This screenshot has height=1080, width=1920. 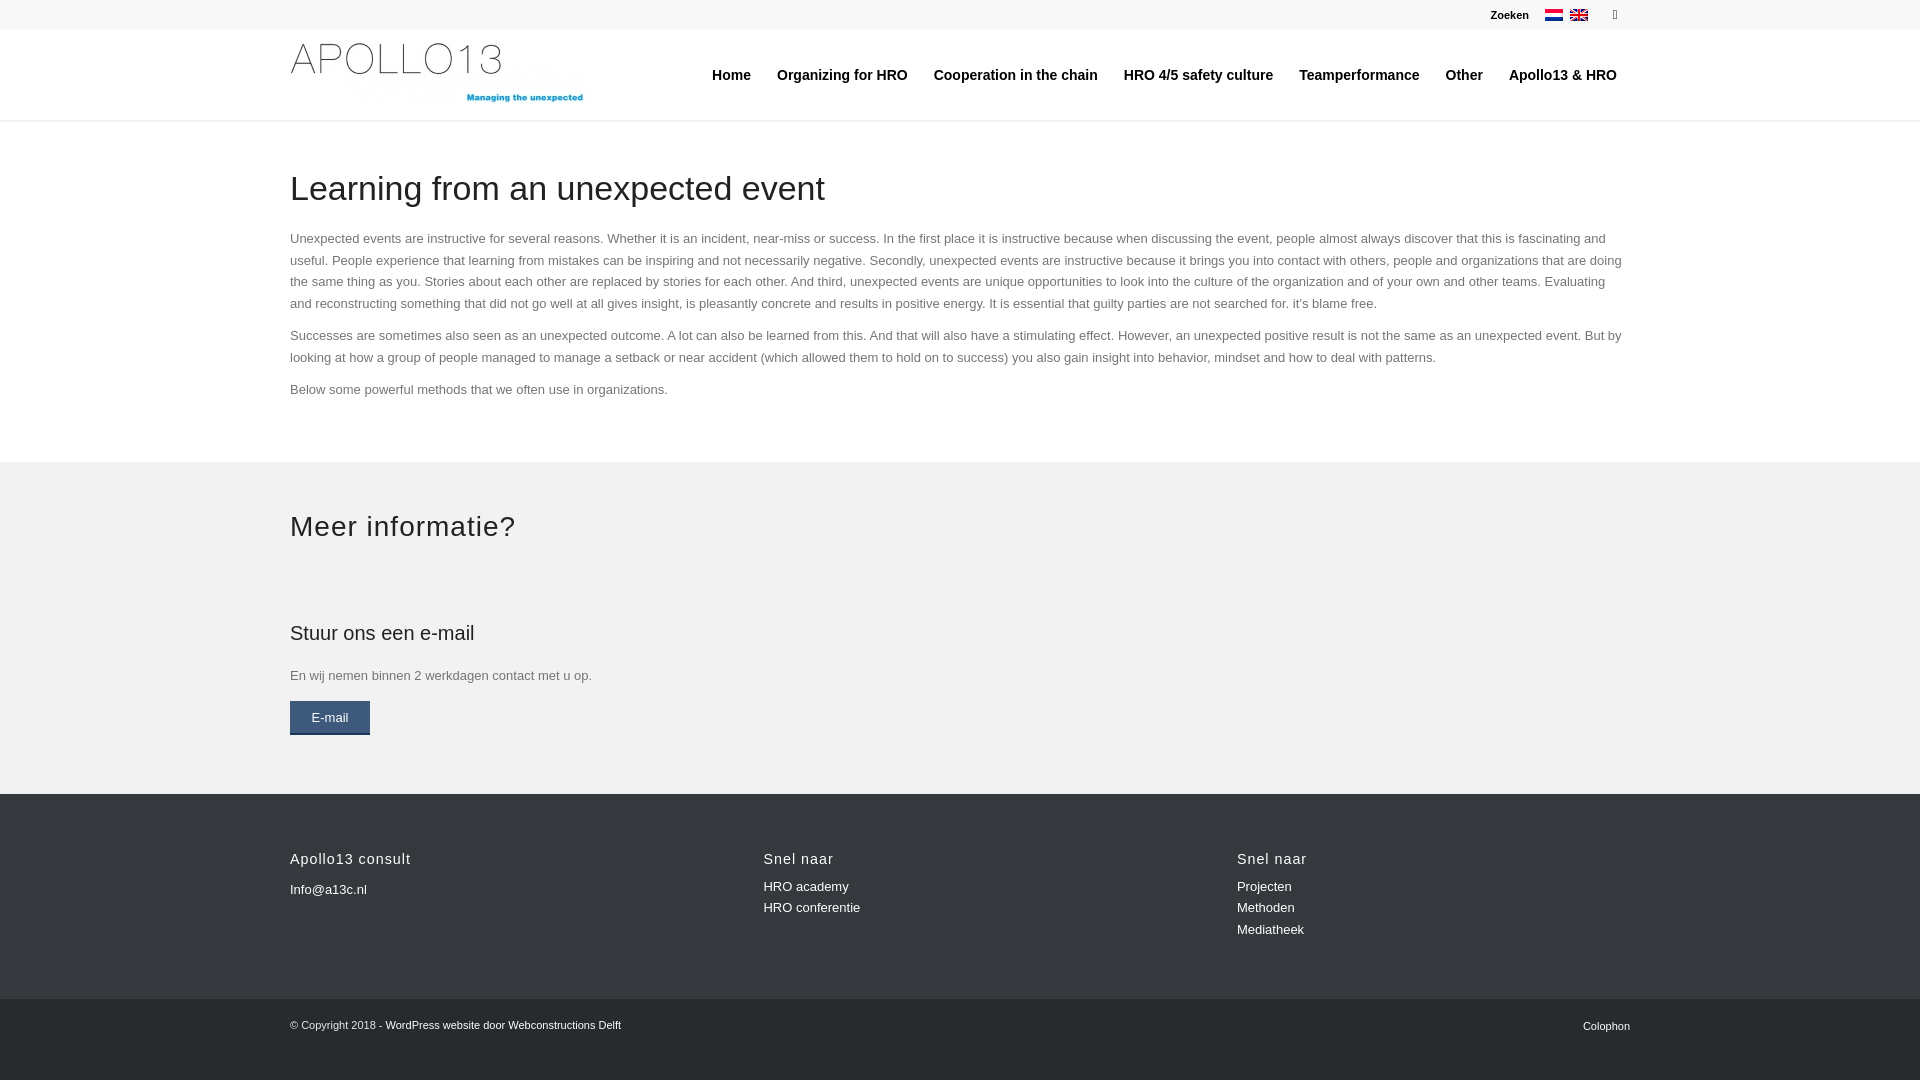 I want to click on WordPress website door Webconstructions Delft, so click(x=504, y=1025).